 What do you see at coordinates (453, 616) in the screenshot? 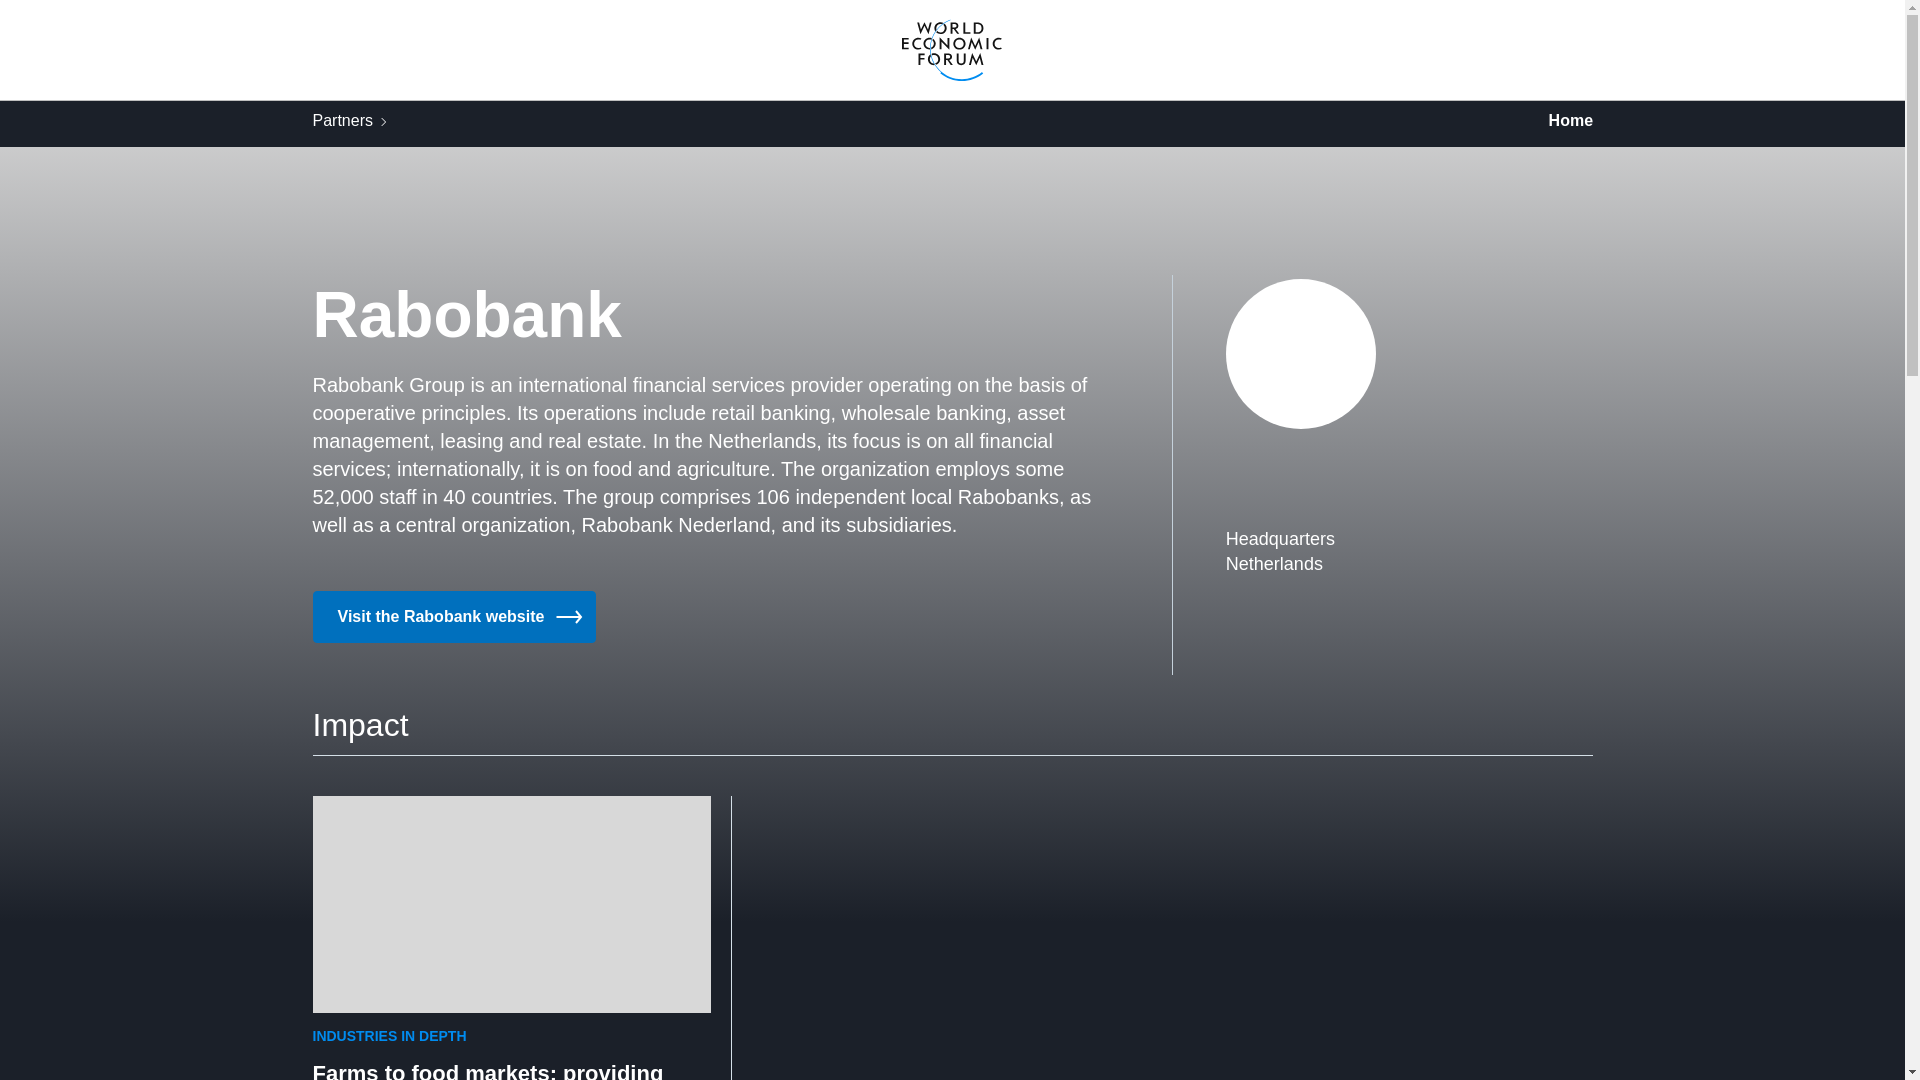
I see `Visit the Rabobank website` at bounding box center [453, 616].